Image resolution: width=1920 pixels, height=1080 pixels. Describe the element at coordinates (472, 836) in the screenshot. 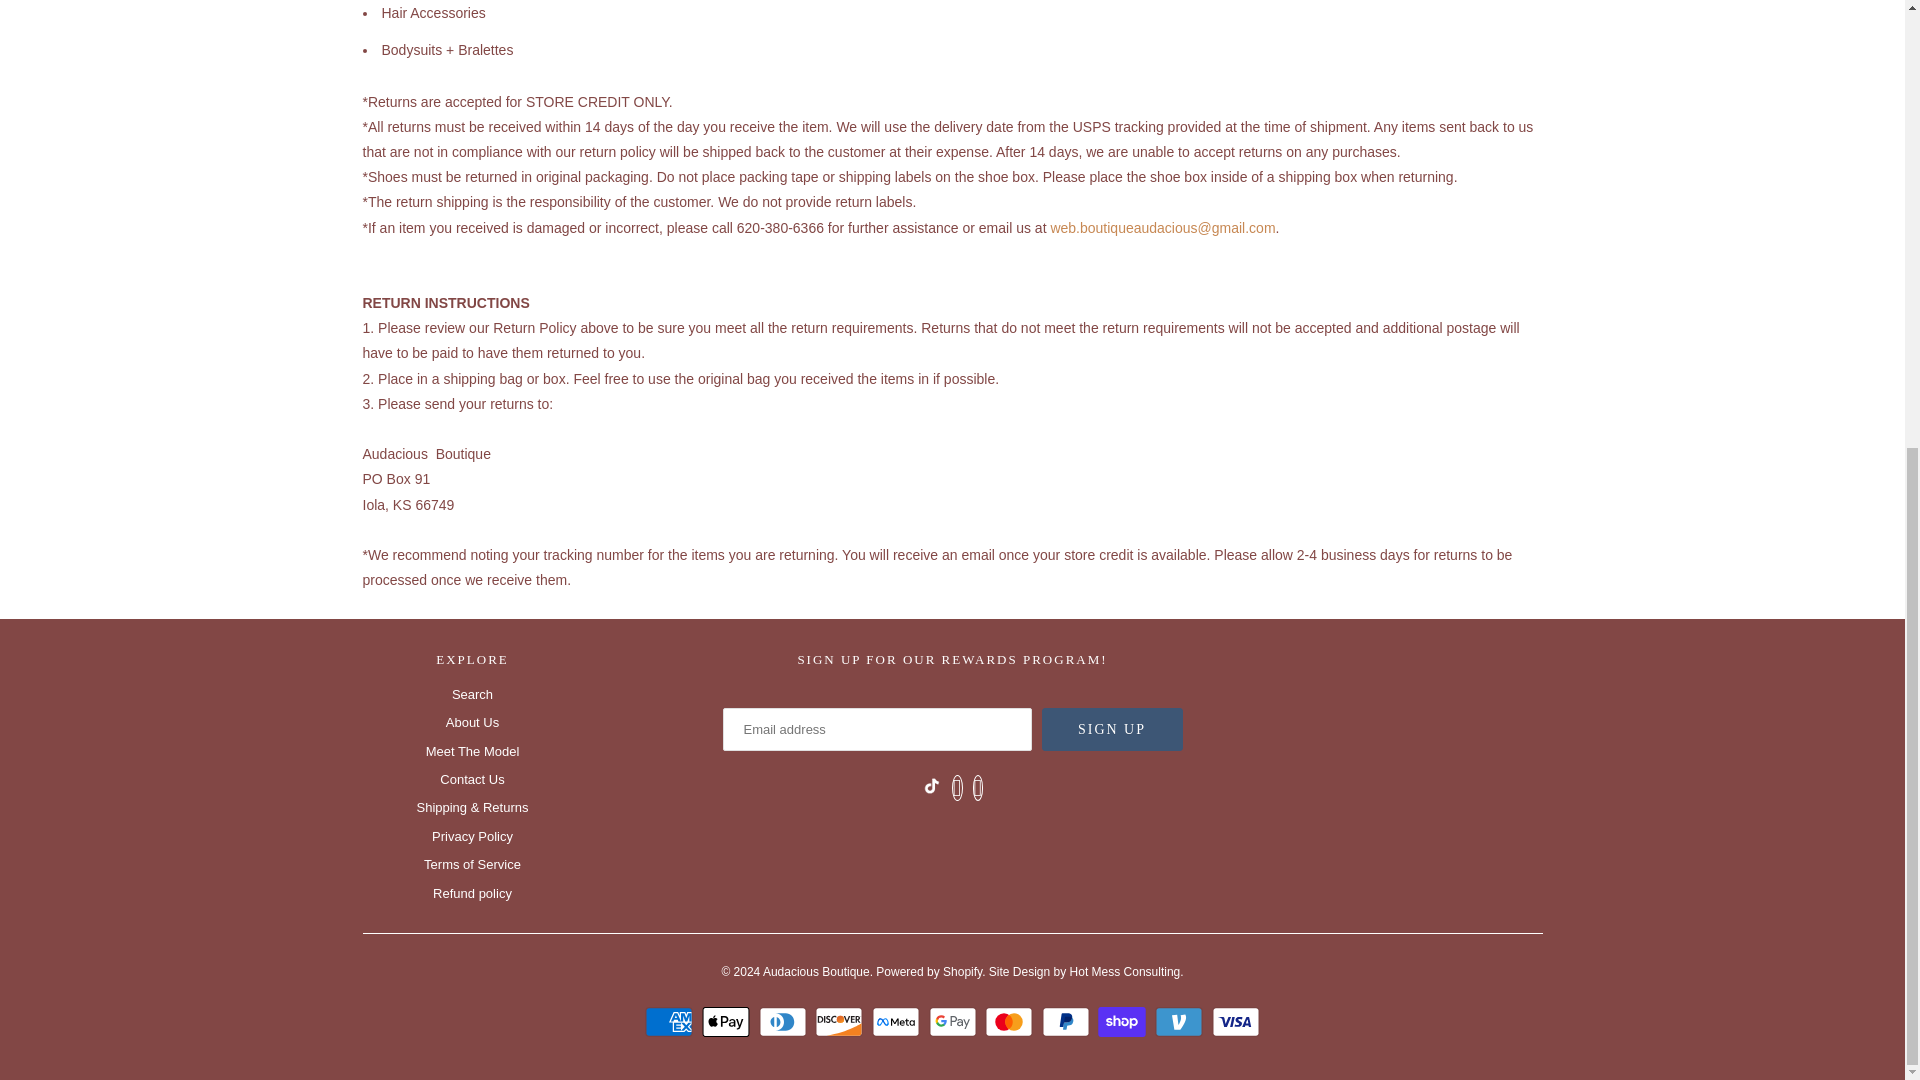

I see `Privacy Policy` at that location.